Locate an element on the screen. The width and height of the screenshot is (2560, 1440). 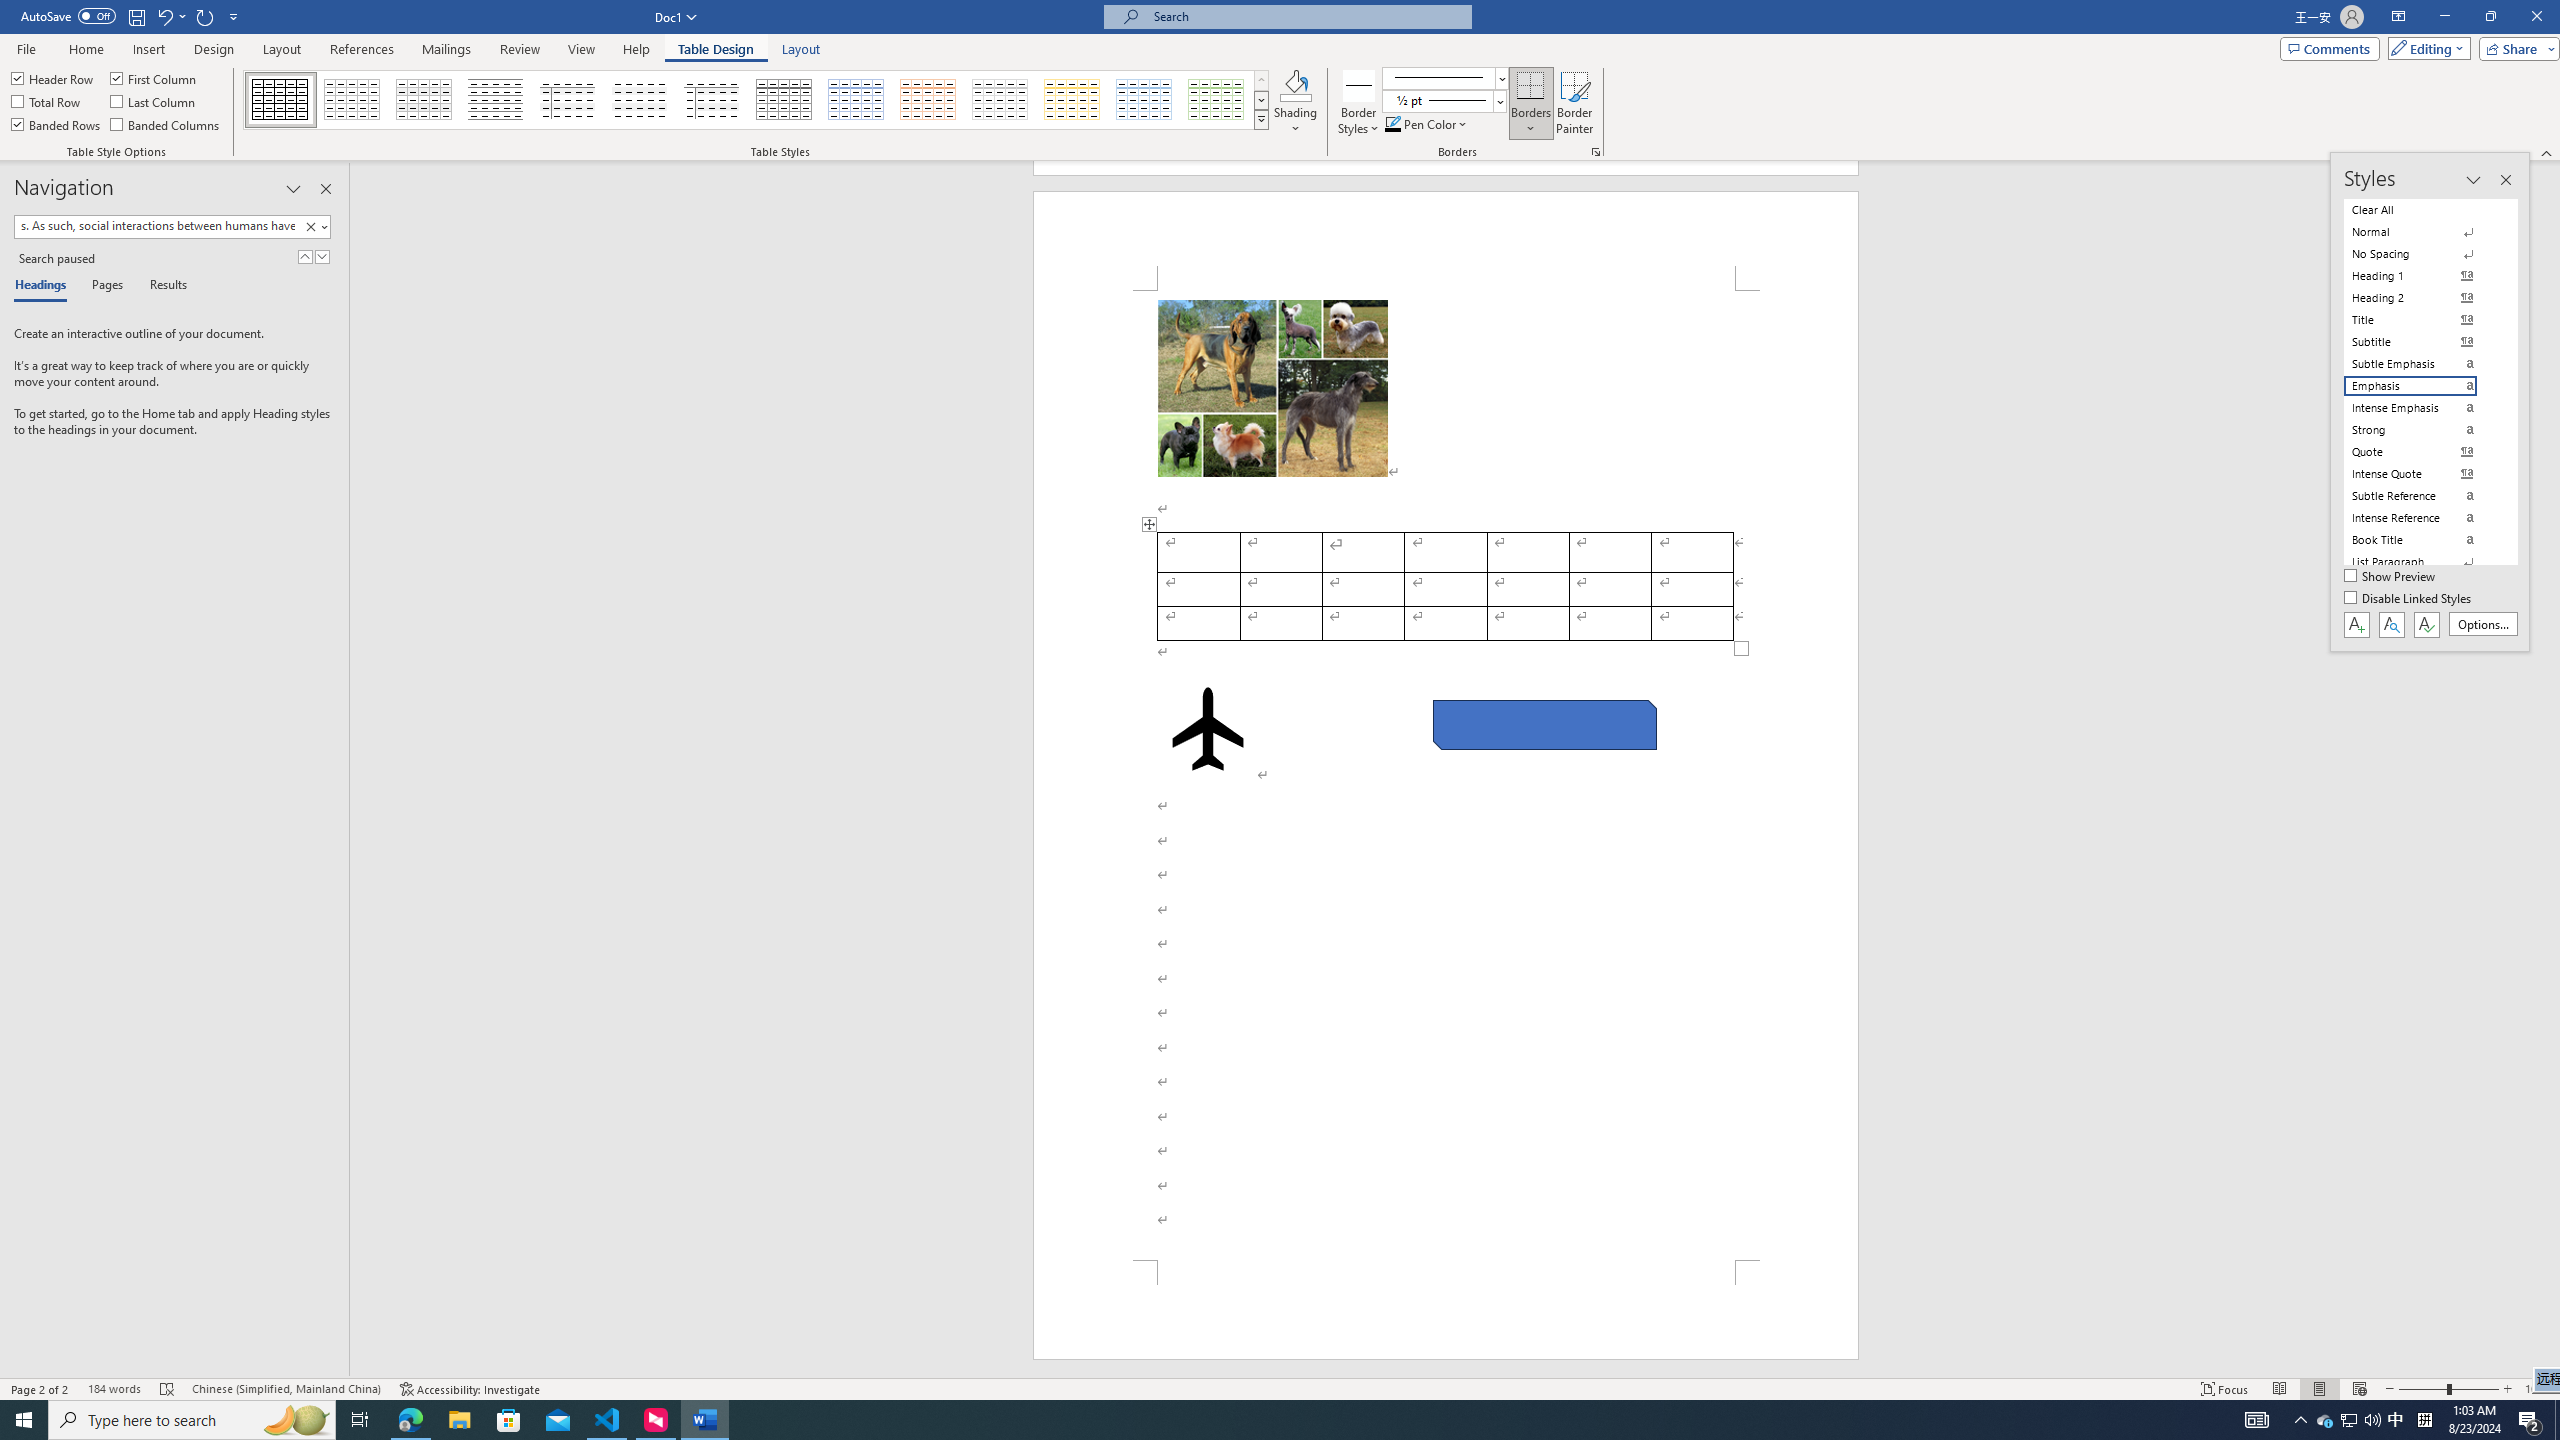
Class: NetUIButton is located at coordinates (2426, 624).